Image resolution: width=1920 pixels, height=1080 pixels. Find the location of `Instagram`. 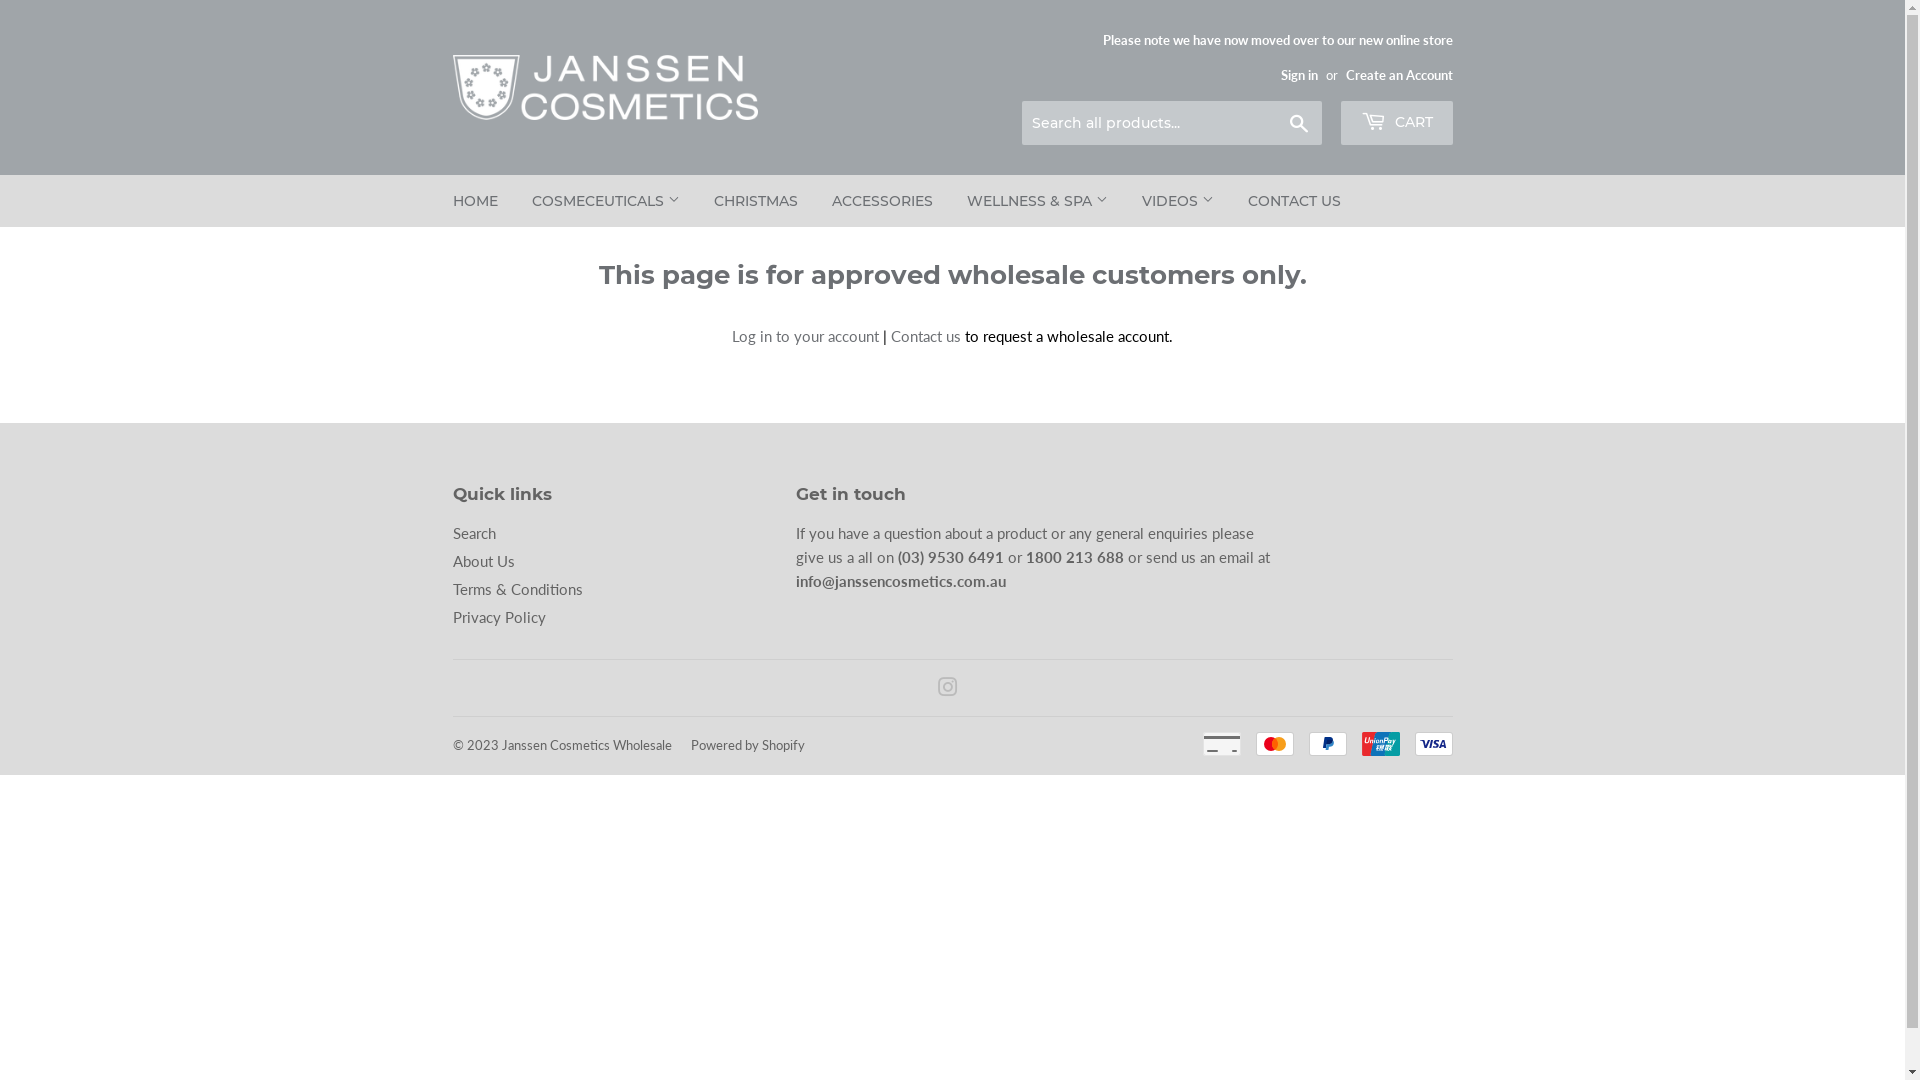

Instagram is located at coordinates (948, 689).